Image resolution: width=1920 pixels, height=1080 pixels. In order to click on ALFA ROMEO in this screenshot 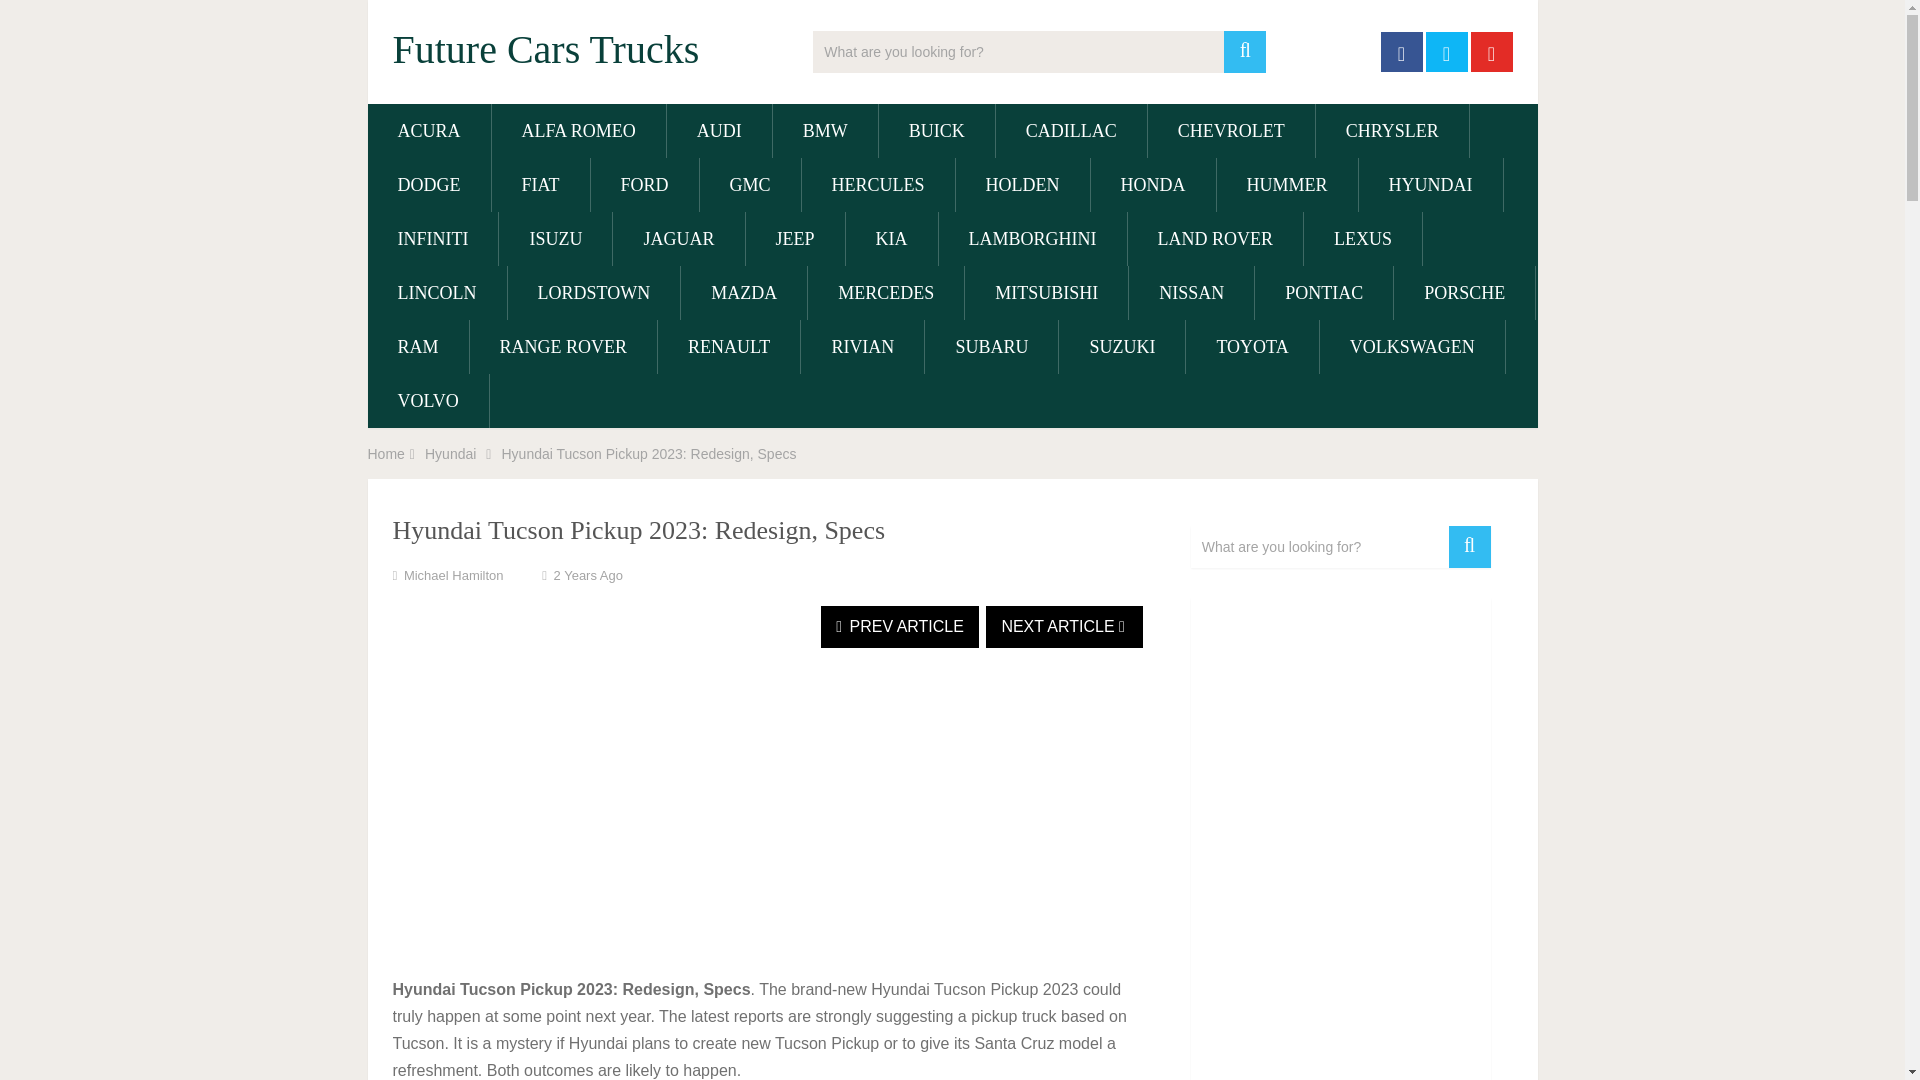, I will do `click(578, 130)`.